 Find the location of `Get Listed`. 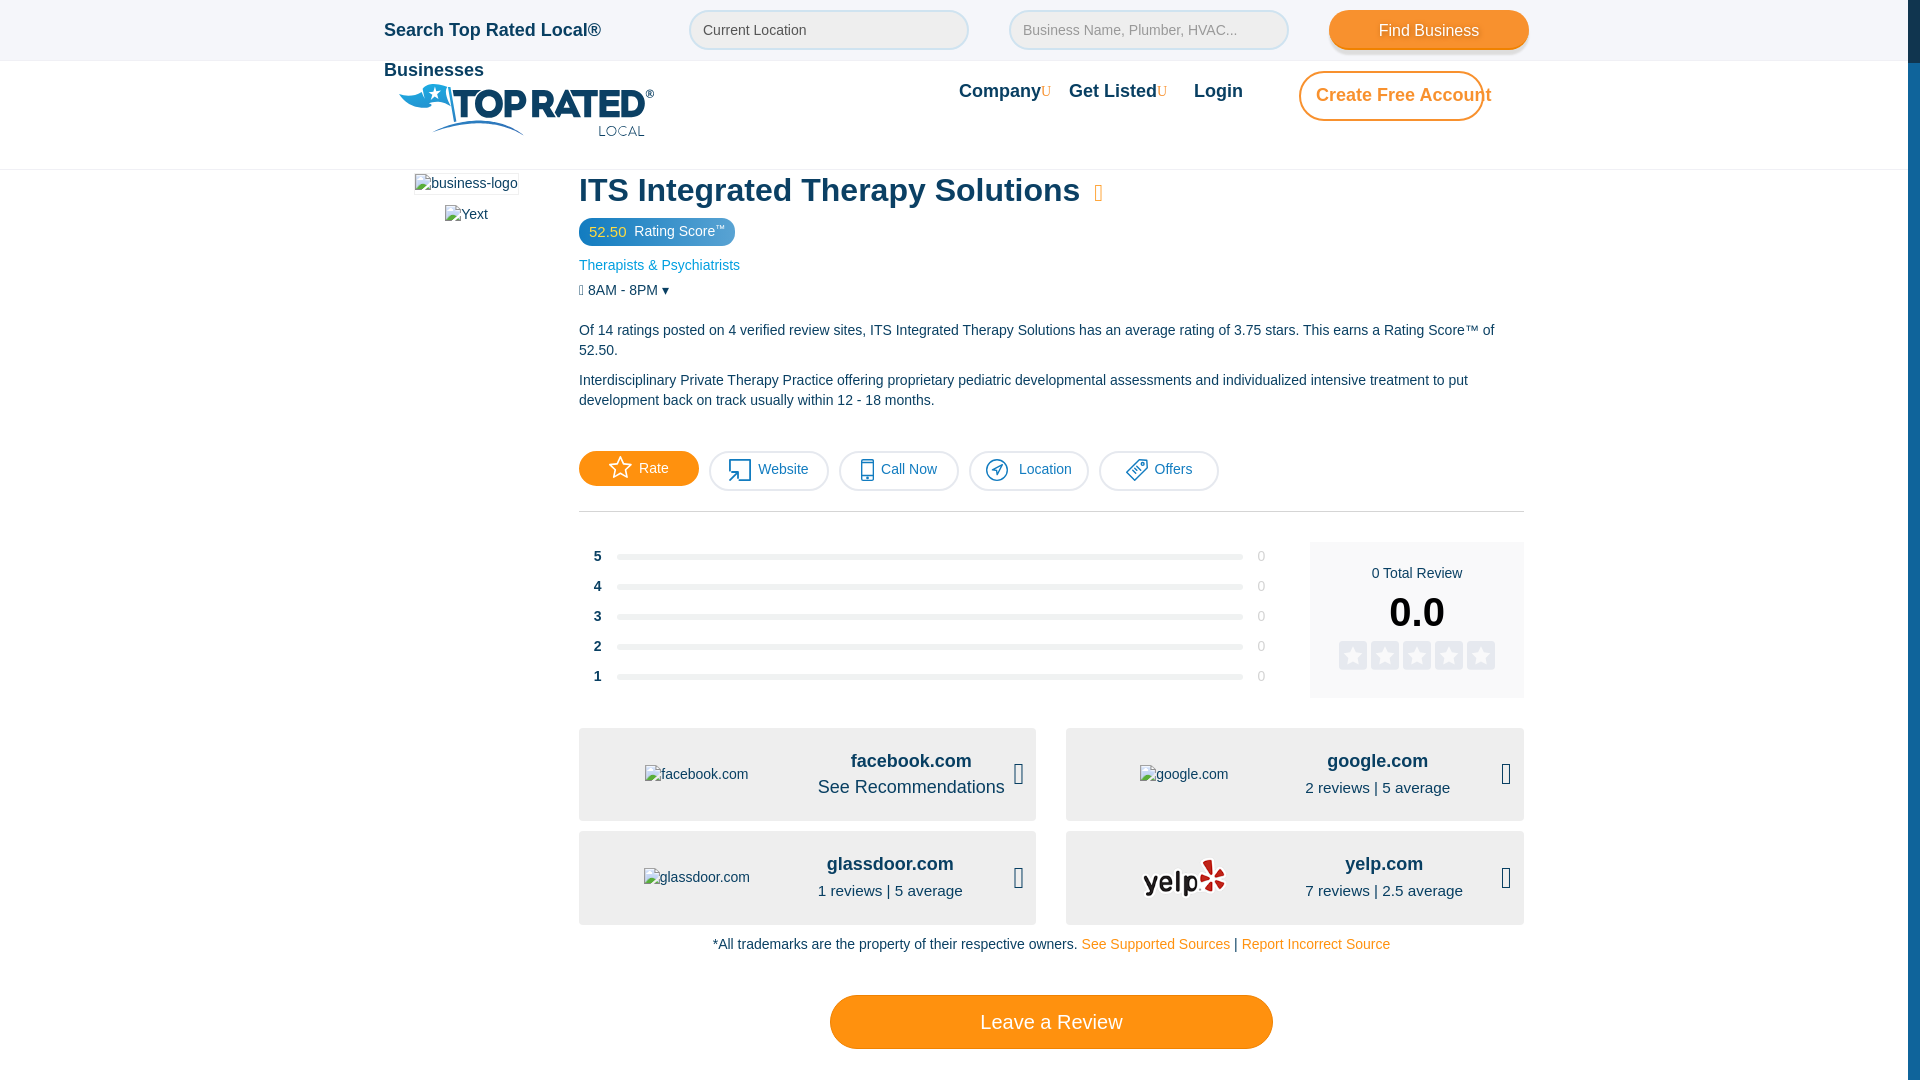

Get Listed is located at coordinates (1118, 22).